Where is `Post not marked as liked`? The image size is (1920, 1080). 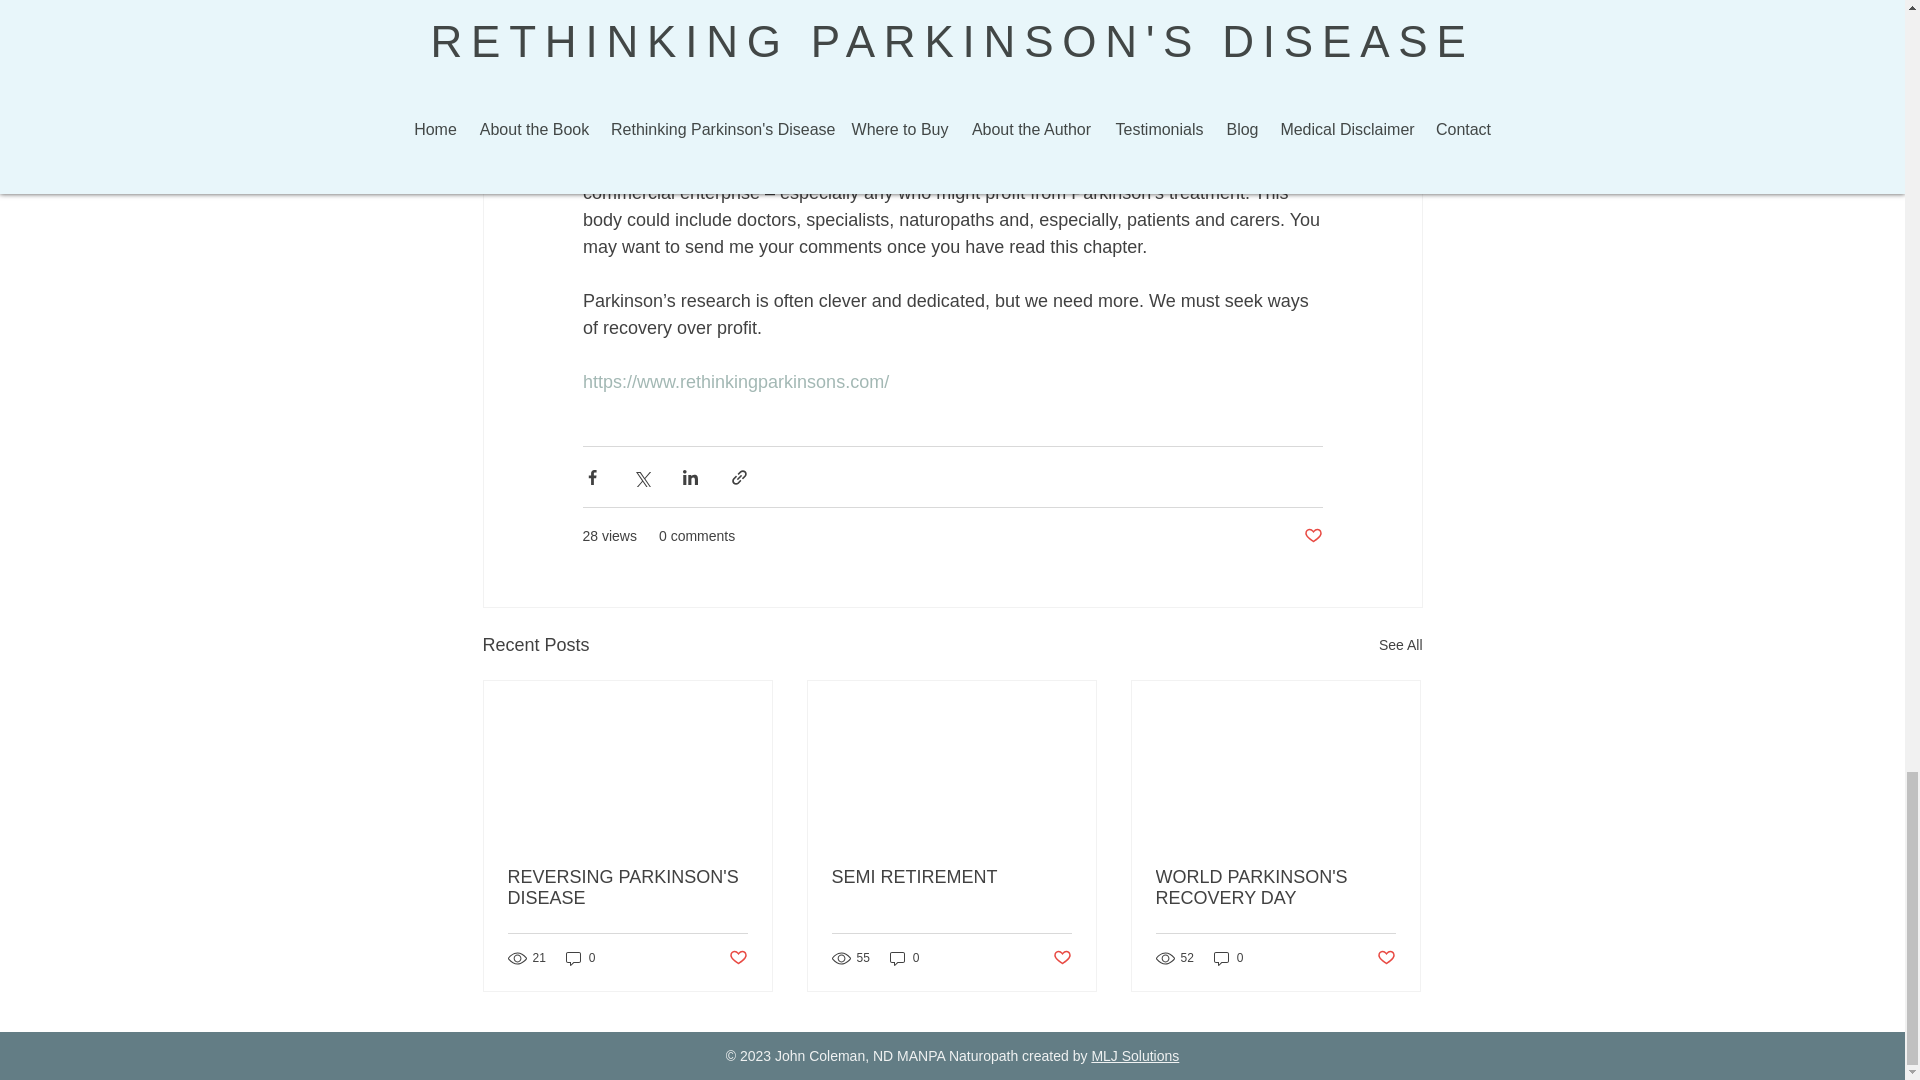
Post not marked as liked is located at coordinates (1312, 536).